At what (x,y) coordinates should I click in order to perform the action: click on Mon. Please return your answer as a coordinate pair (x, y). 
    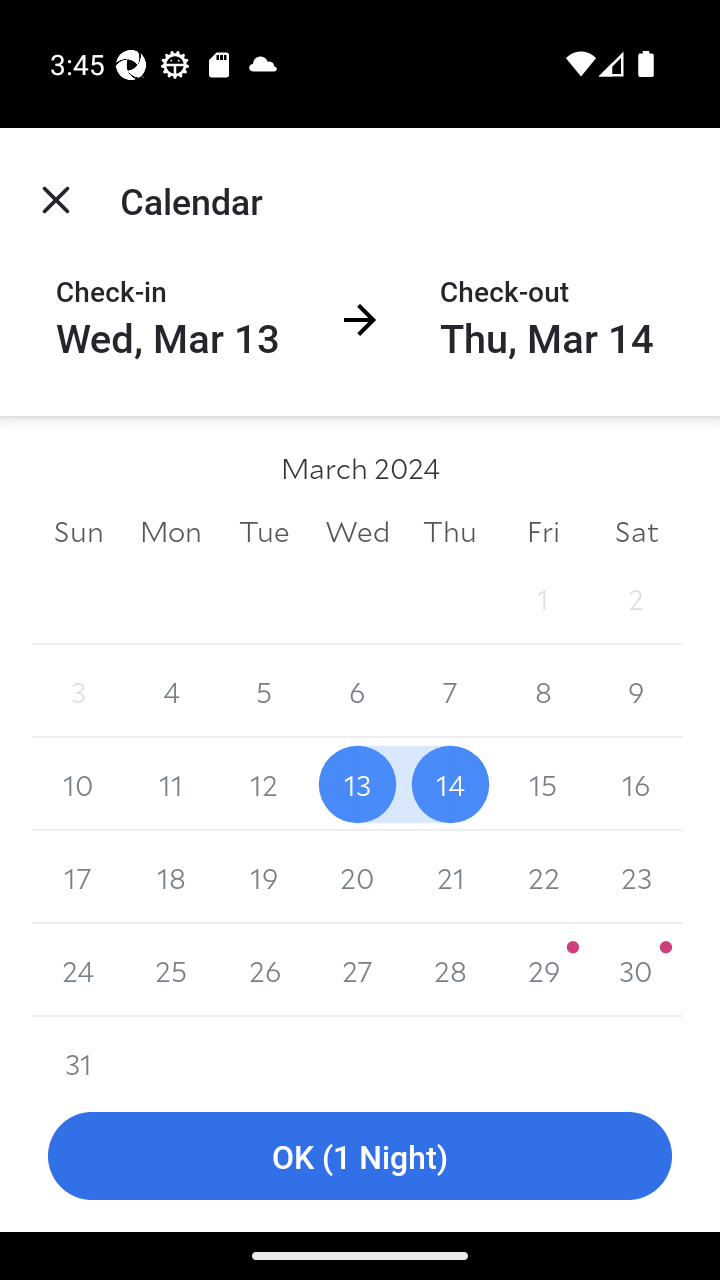
    Looking at the image, I should click on (172, 530).